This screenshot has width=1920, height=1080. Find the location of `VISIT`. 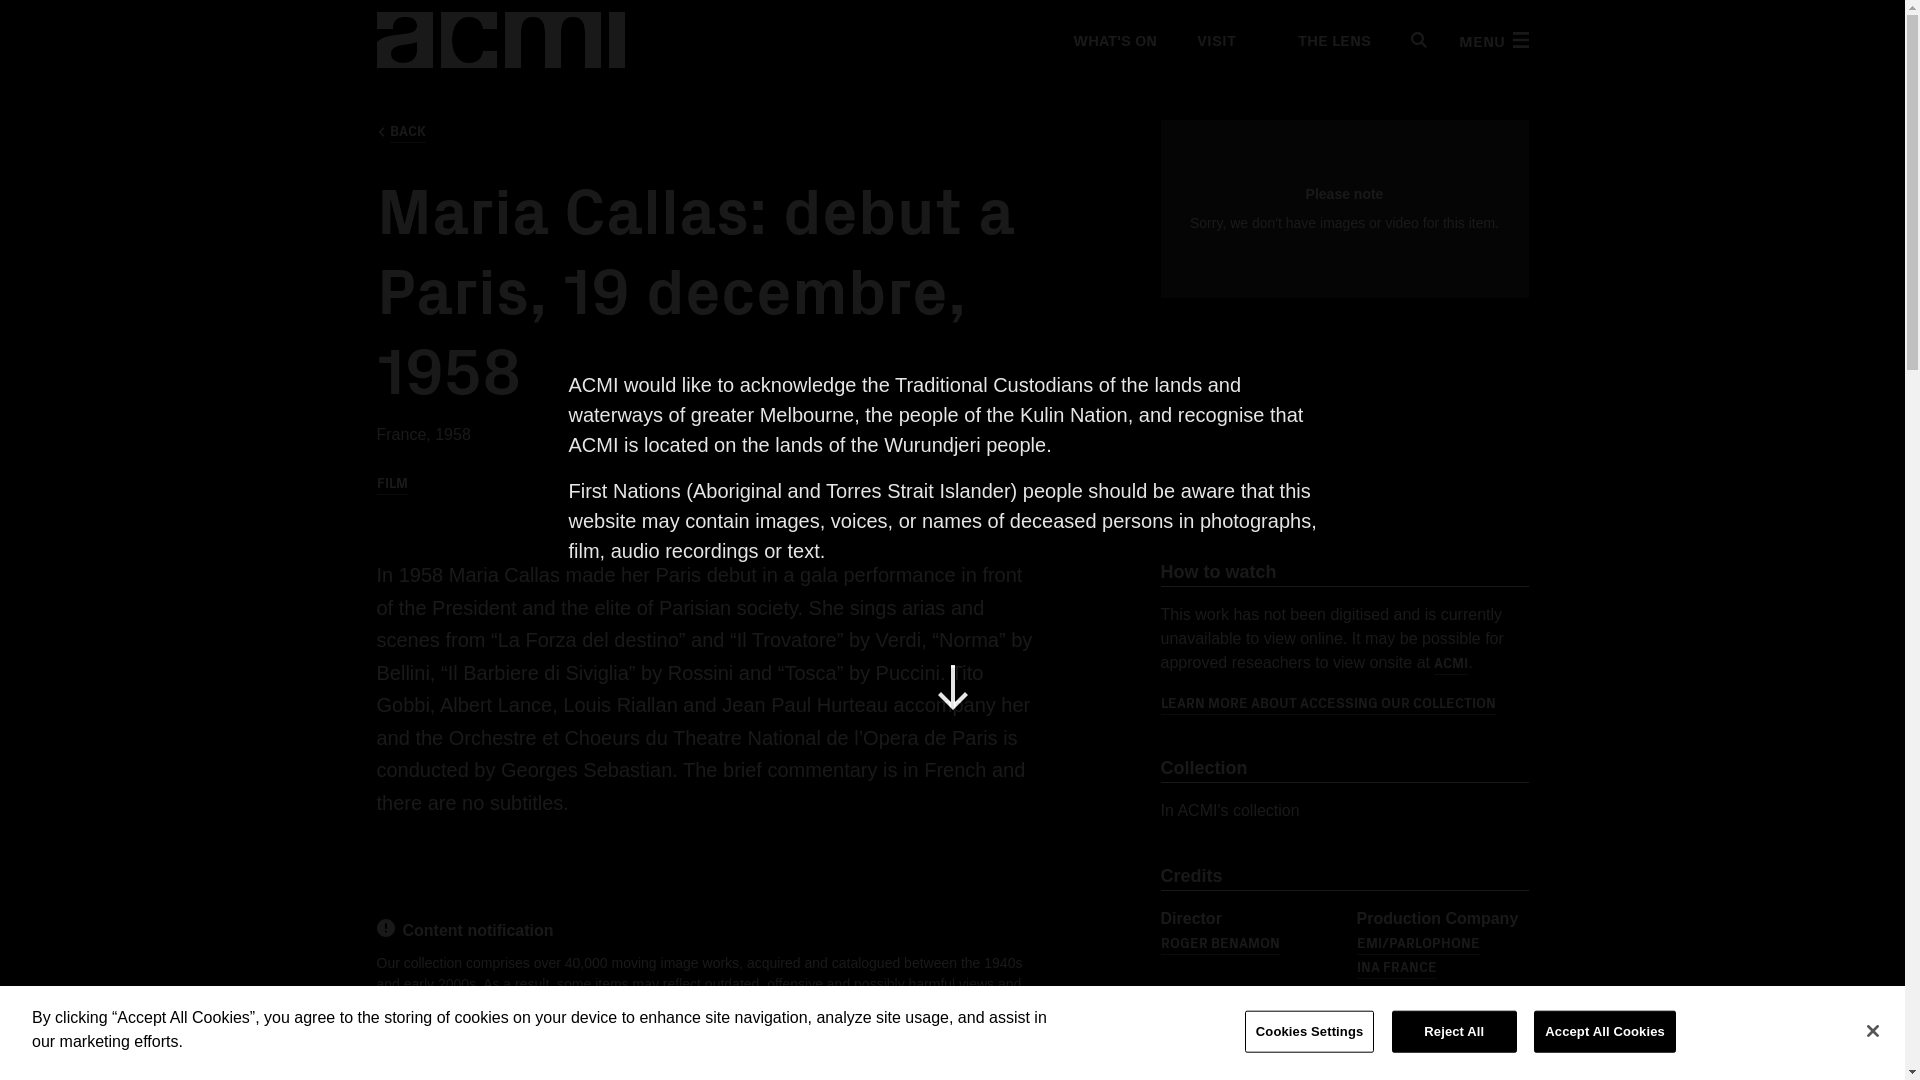

VISIT is located at coordinates (1215, 40).